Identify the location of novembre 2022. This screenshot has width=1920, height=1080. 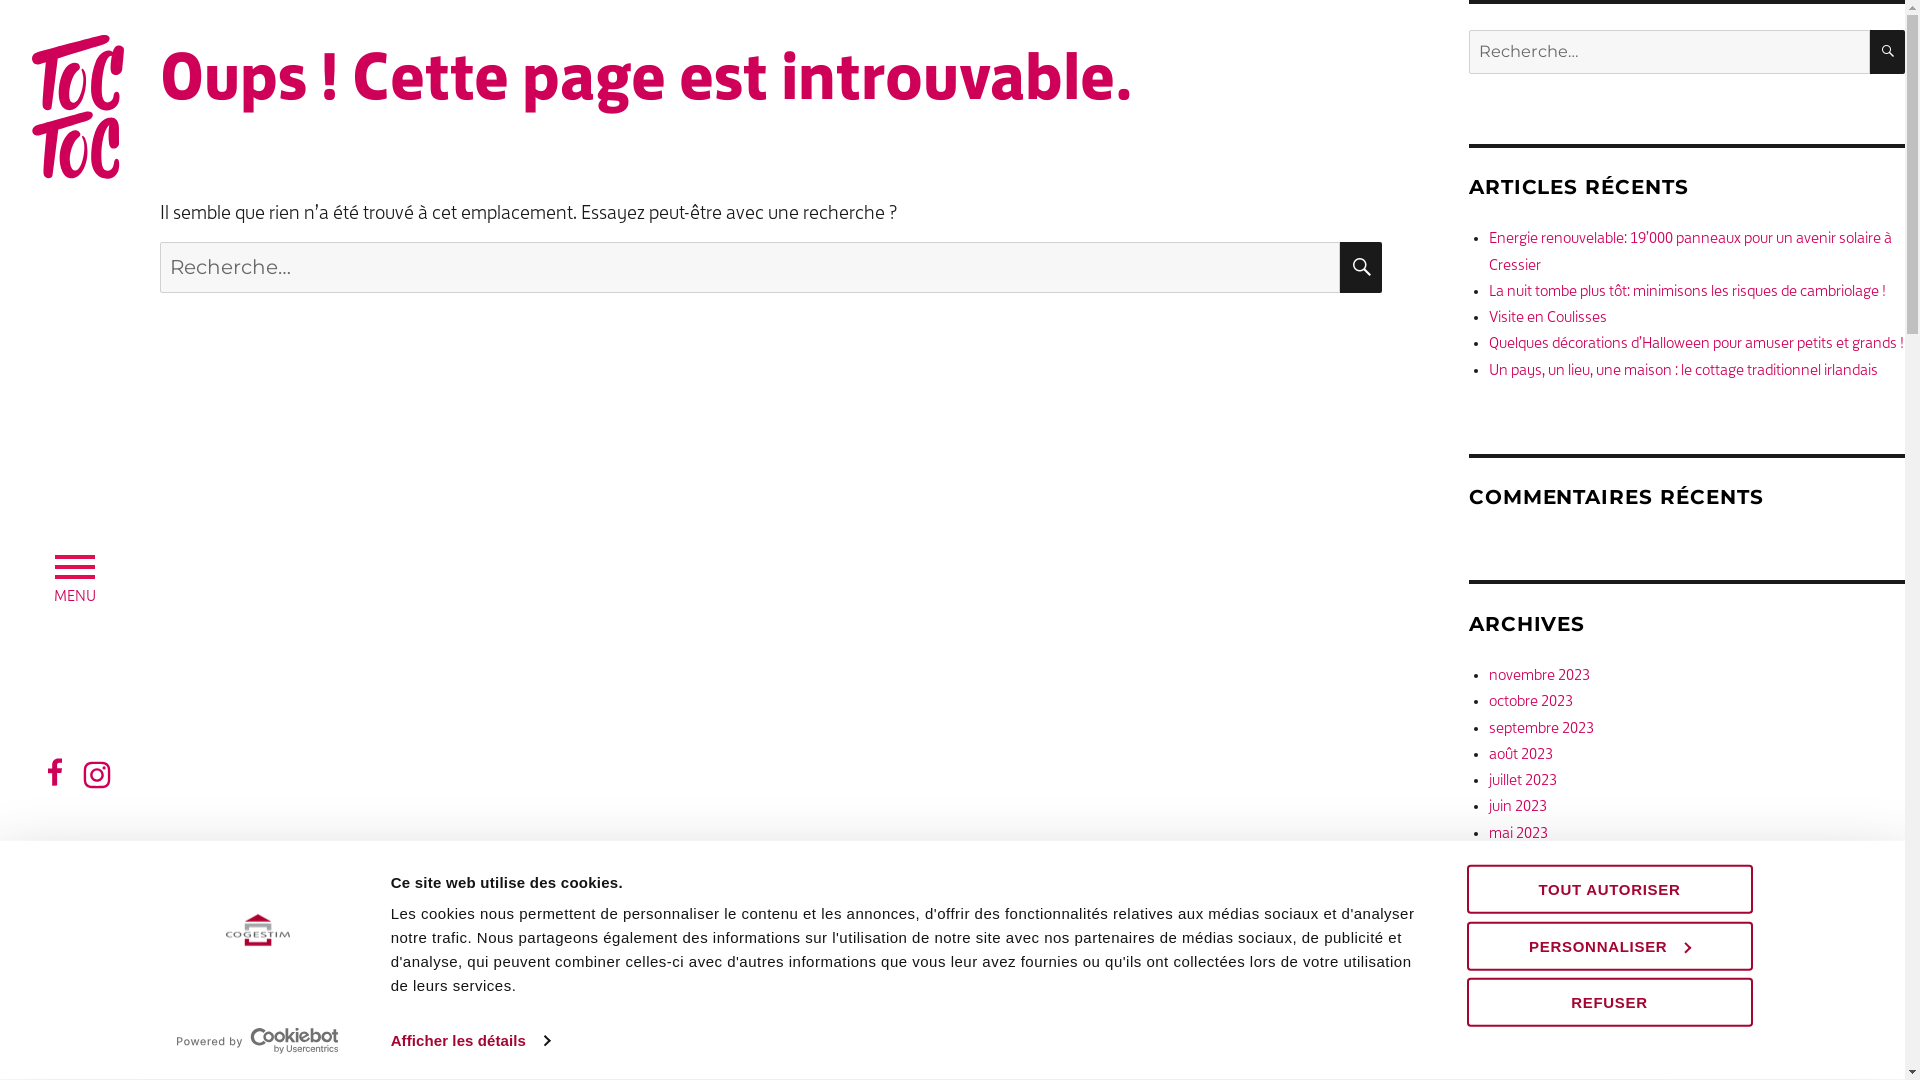
(1540, 991).